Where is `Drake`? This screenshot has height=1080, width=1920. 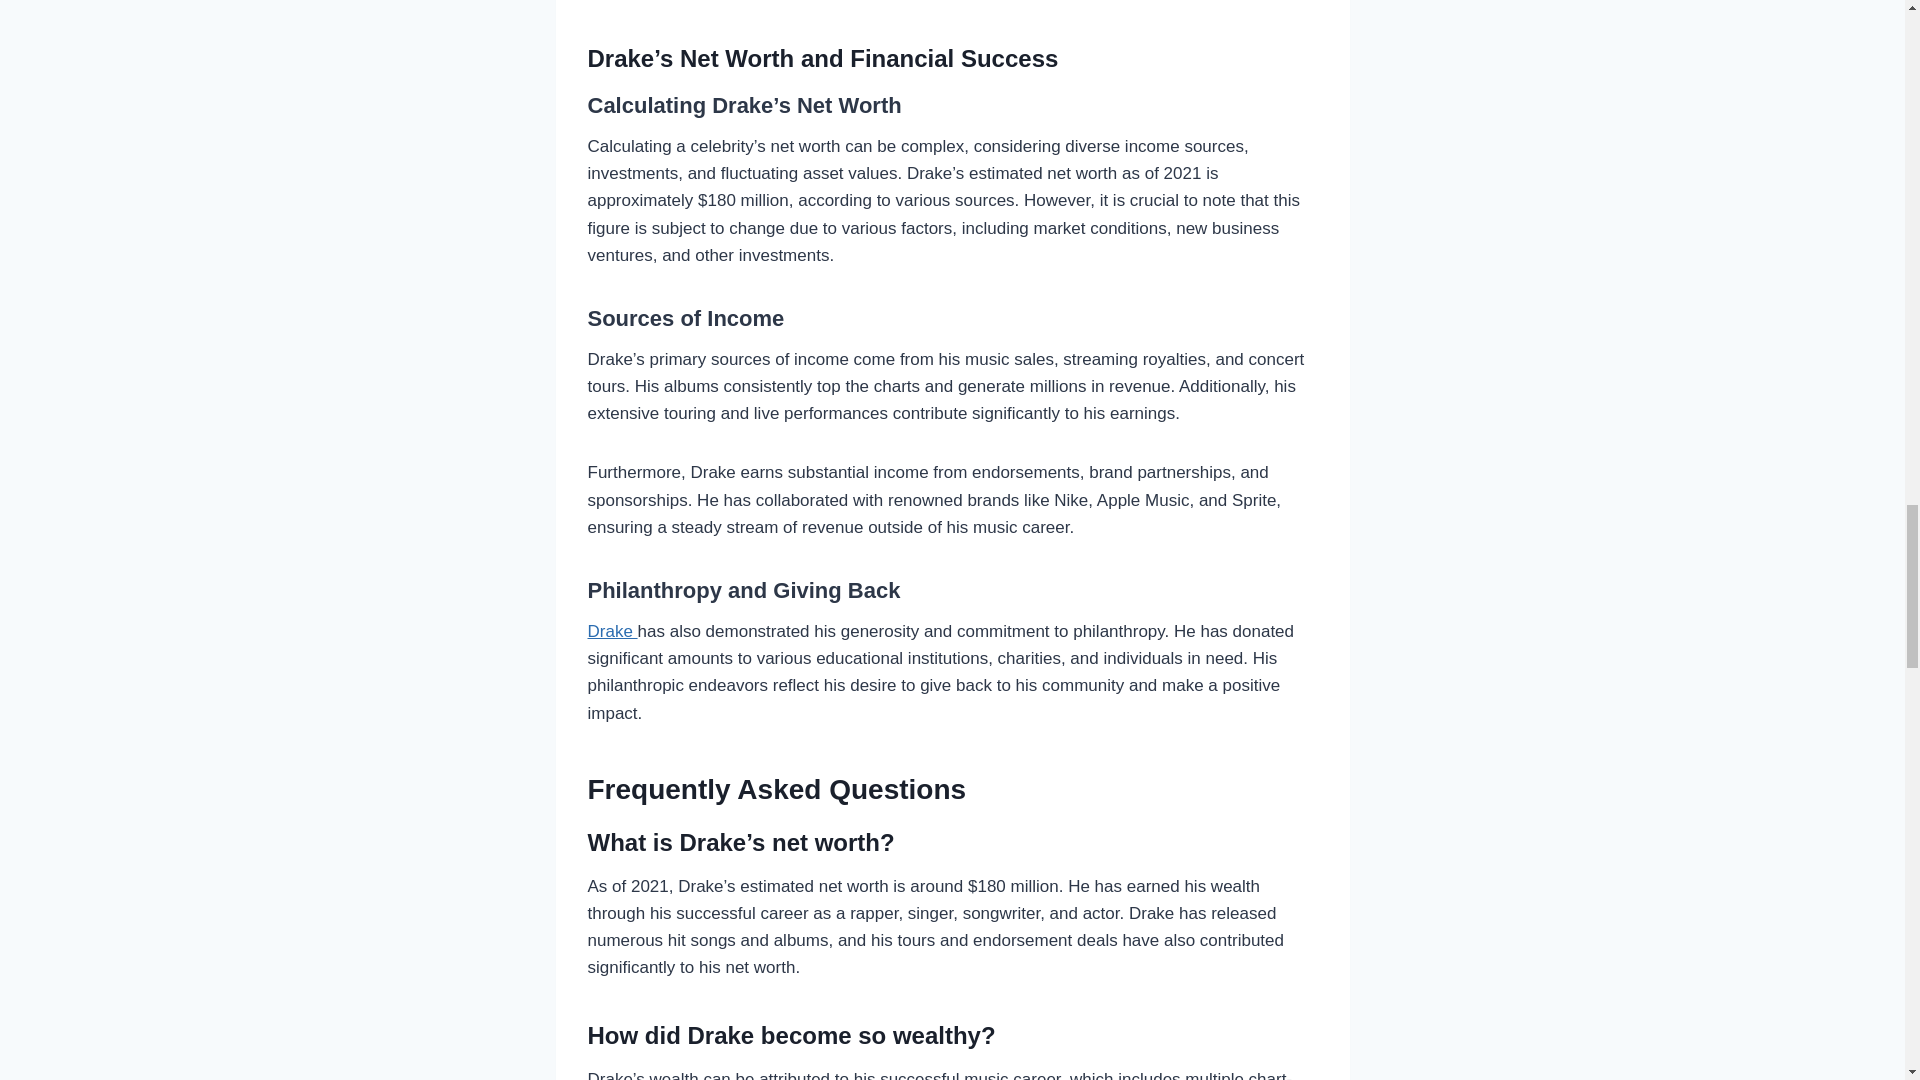
Drake is located at coordinates (612, 632).